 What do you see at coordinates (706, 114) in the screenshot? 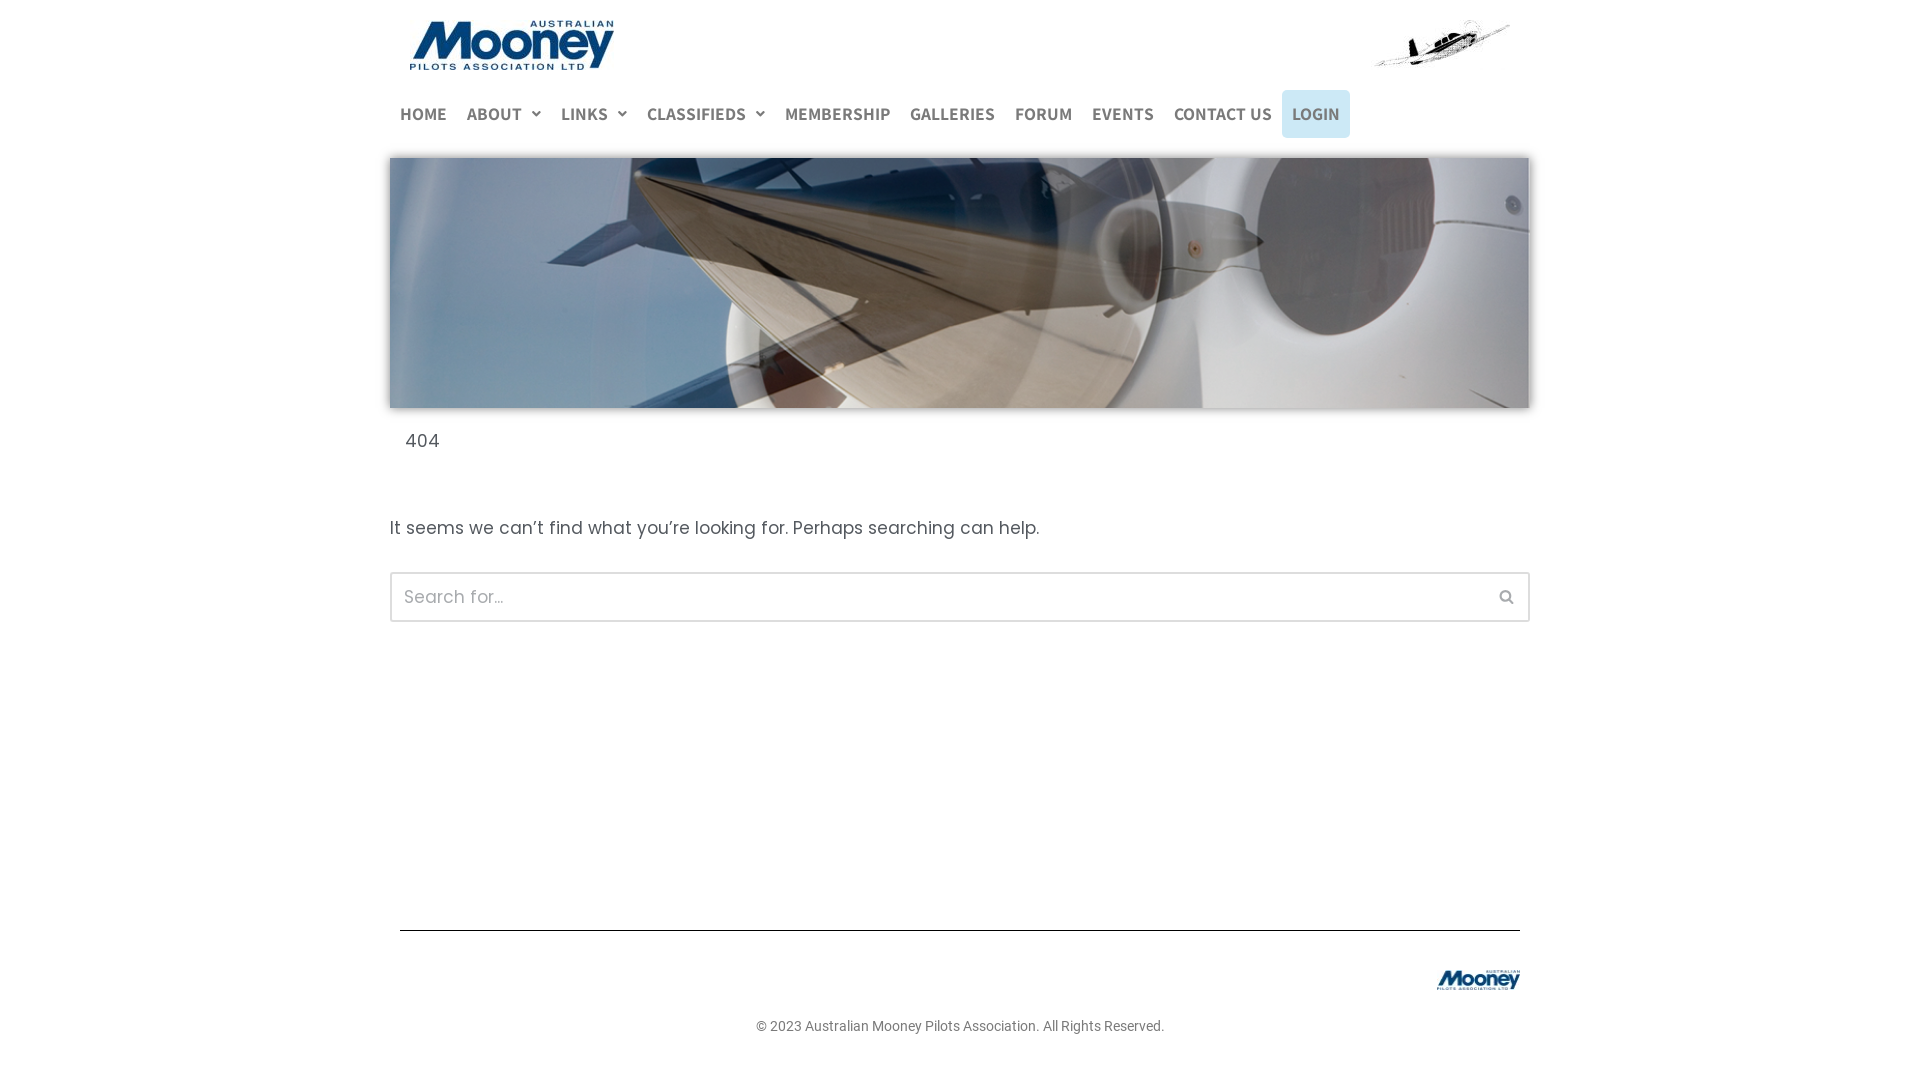
I see `CLASSIFIEDS` at bounding box center [706, 114].